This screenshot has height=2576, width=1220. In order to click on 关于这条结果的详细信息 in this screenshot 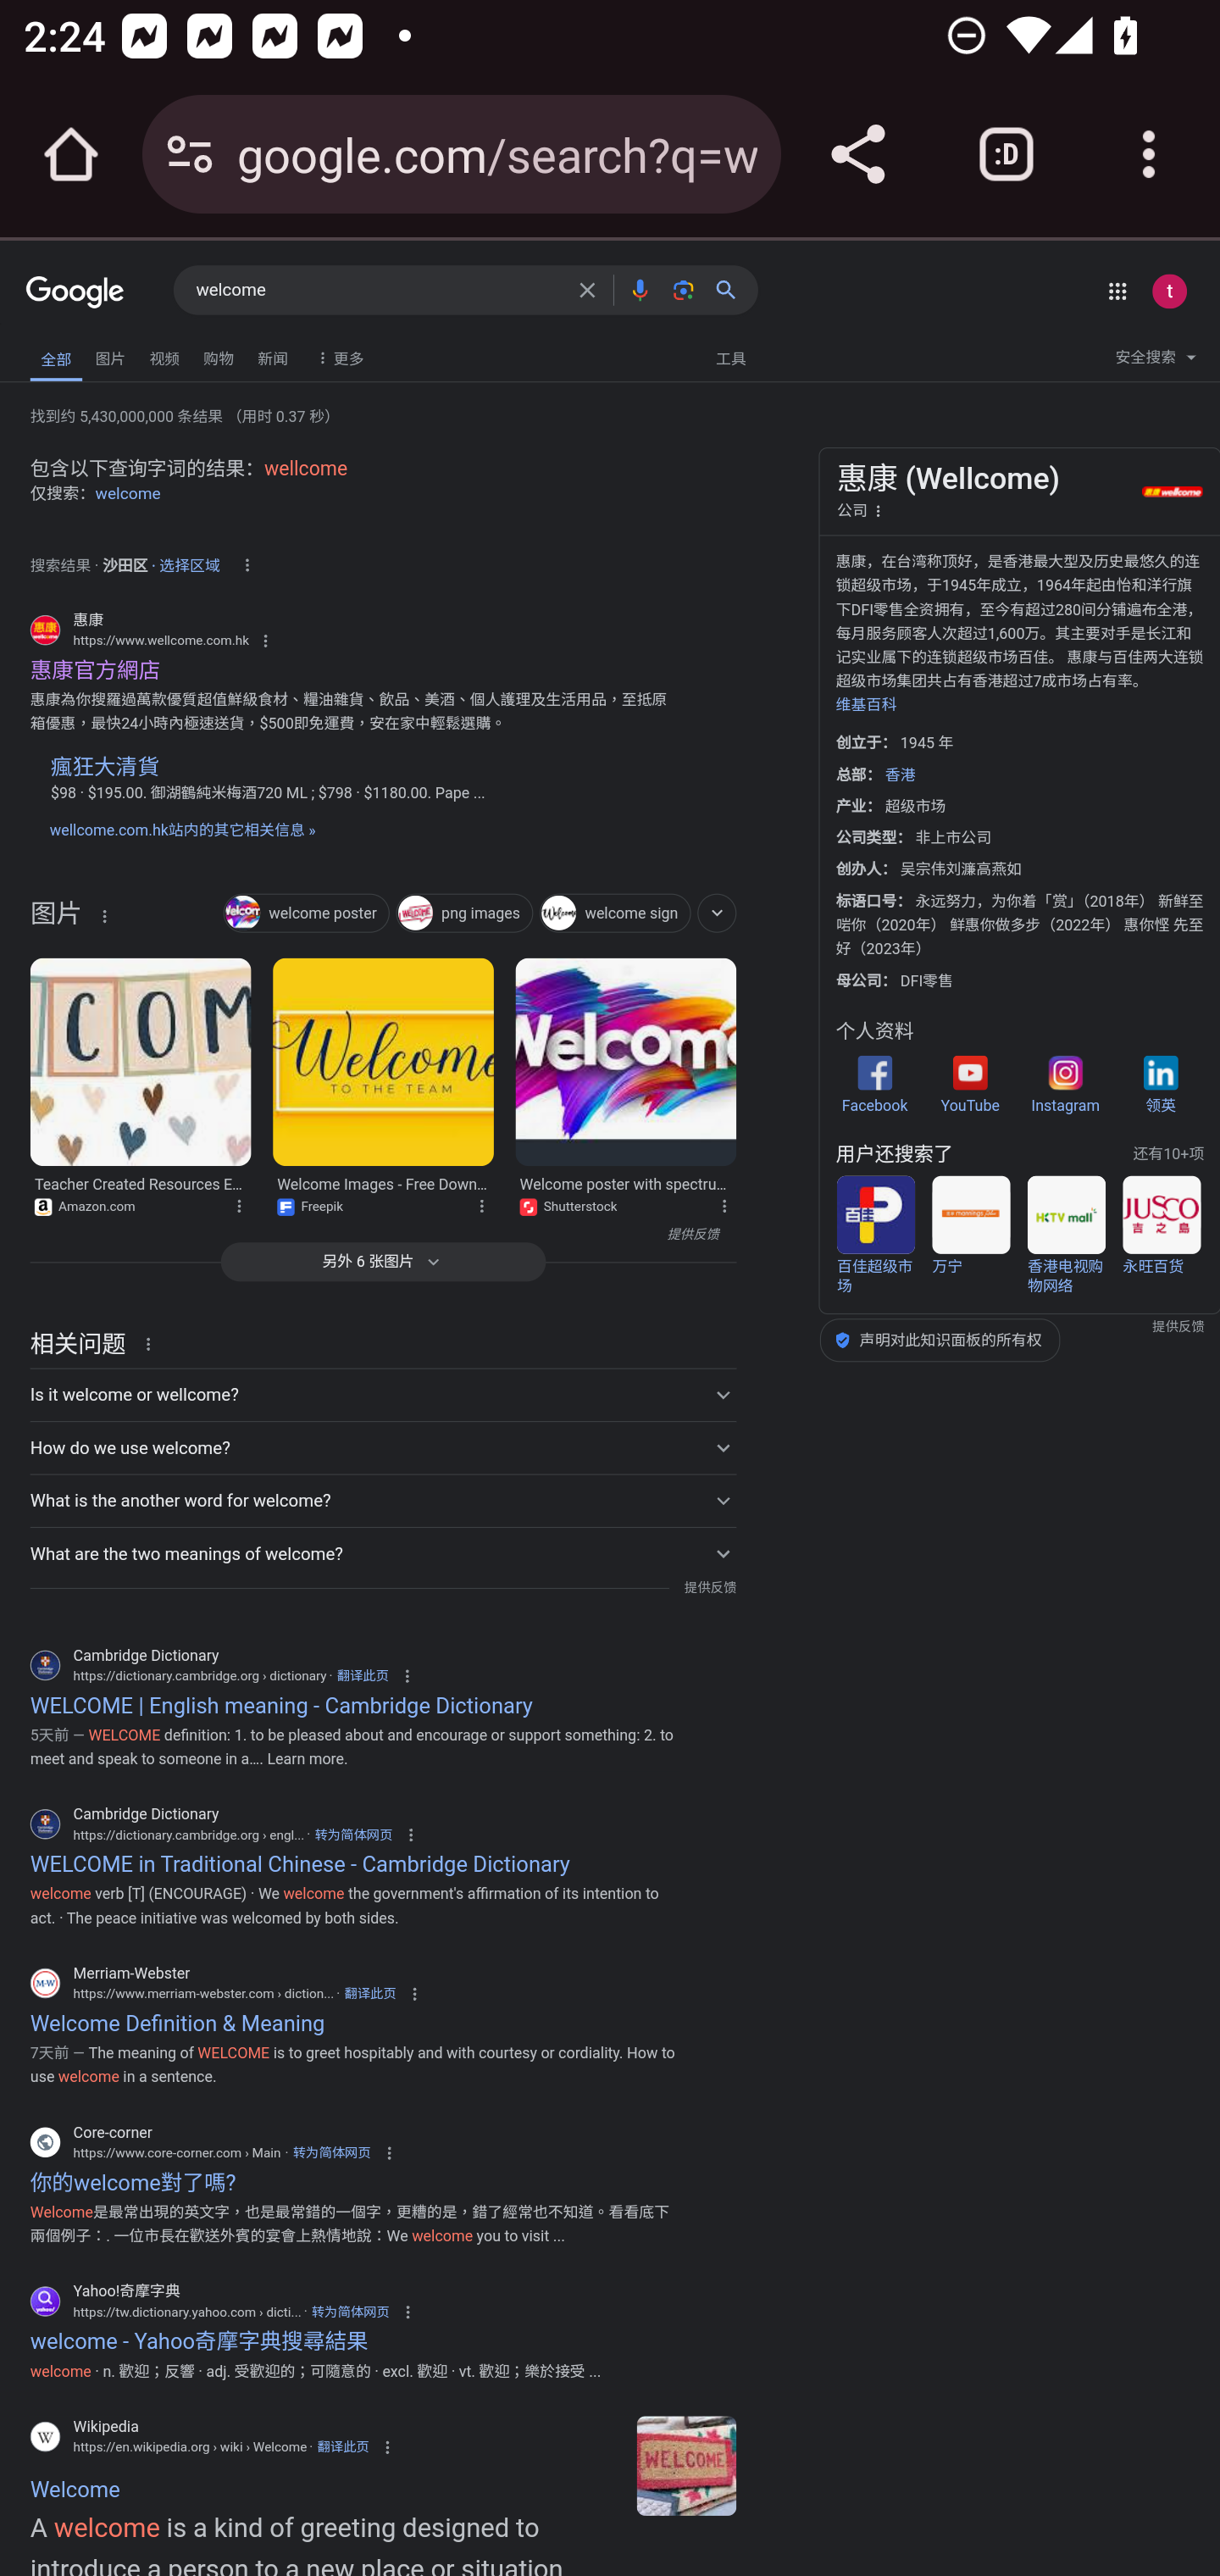, I will do `click(153, 1343)`.